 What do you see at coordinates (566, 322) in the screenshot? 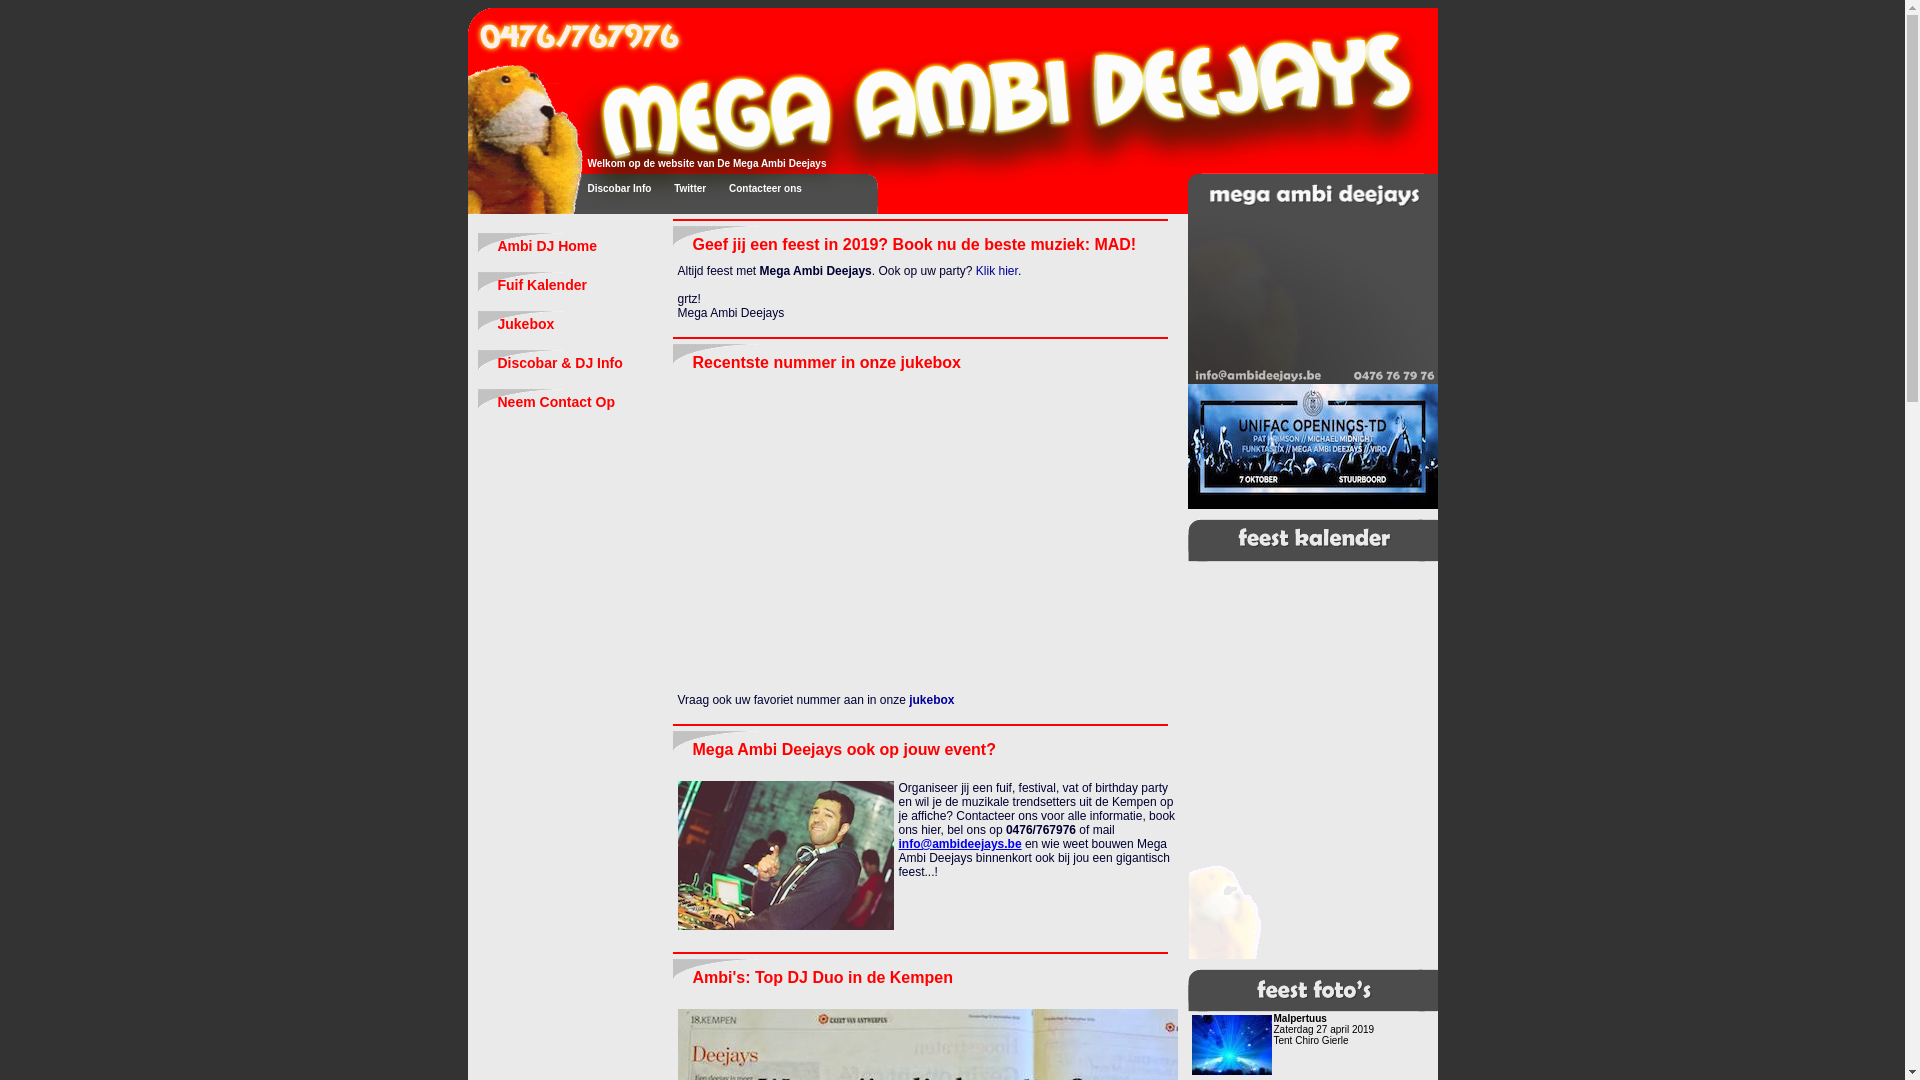
I see `Jukebox` at bounding box center [566, 322].